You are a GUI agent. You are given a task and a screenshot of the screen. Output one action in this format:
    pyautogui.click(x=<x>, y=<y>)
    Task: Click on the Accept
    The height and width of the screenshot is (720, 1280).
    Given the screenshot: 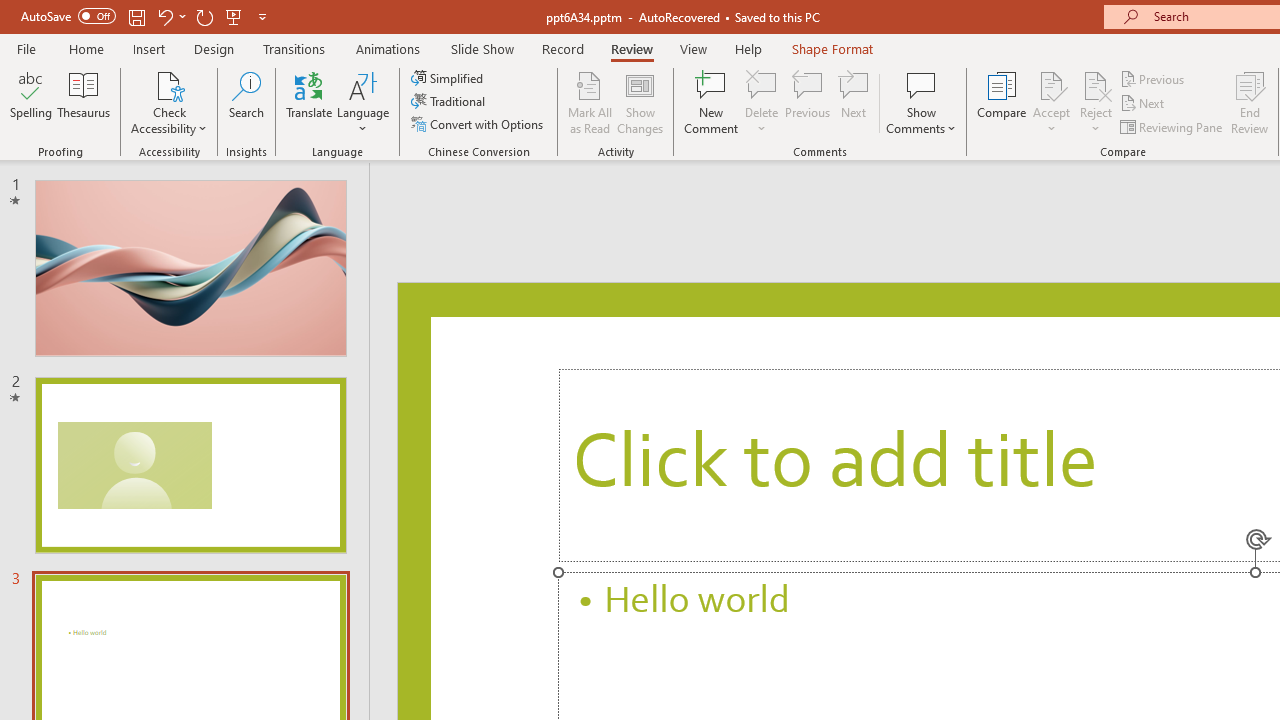 What is the action you would take?
    pyautogui.click(x=1051, y=102)
    